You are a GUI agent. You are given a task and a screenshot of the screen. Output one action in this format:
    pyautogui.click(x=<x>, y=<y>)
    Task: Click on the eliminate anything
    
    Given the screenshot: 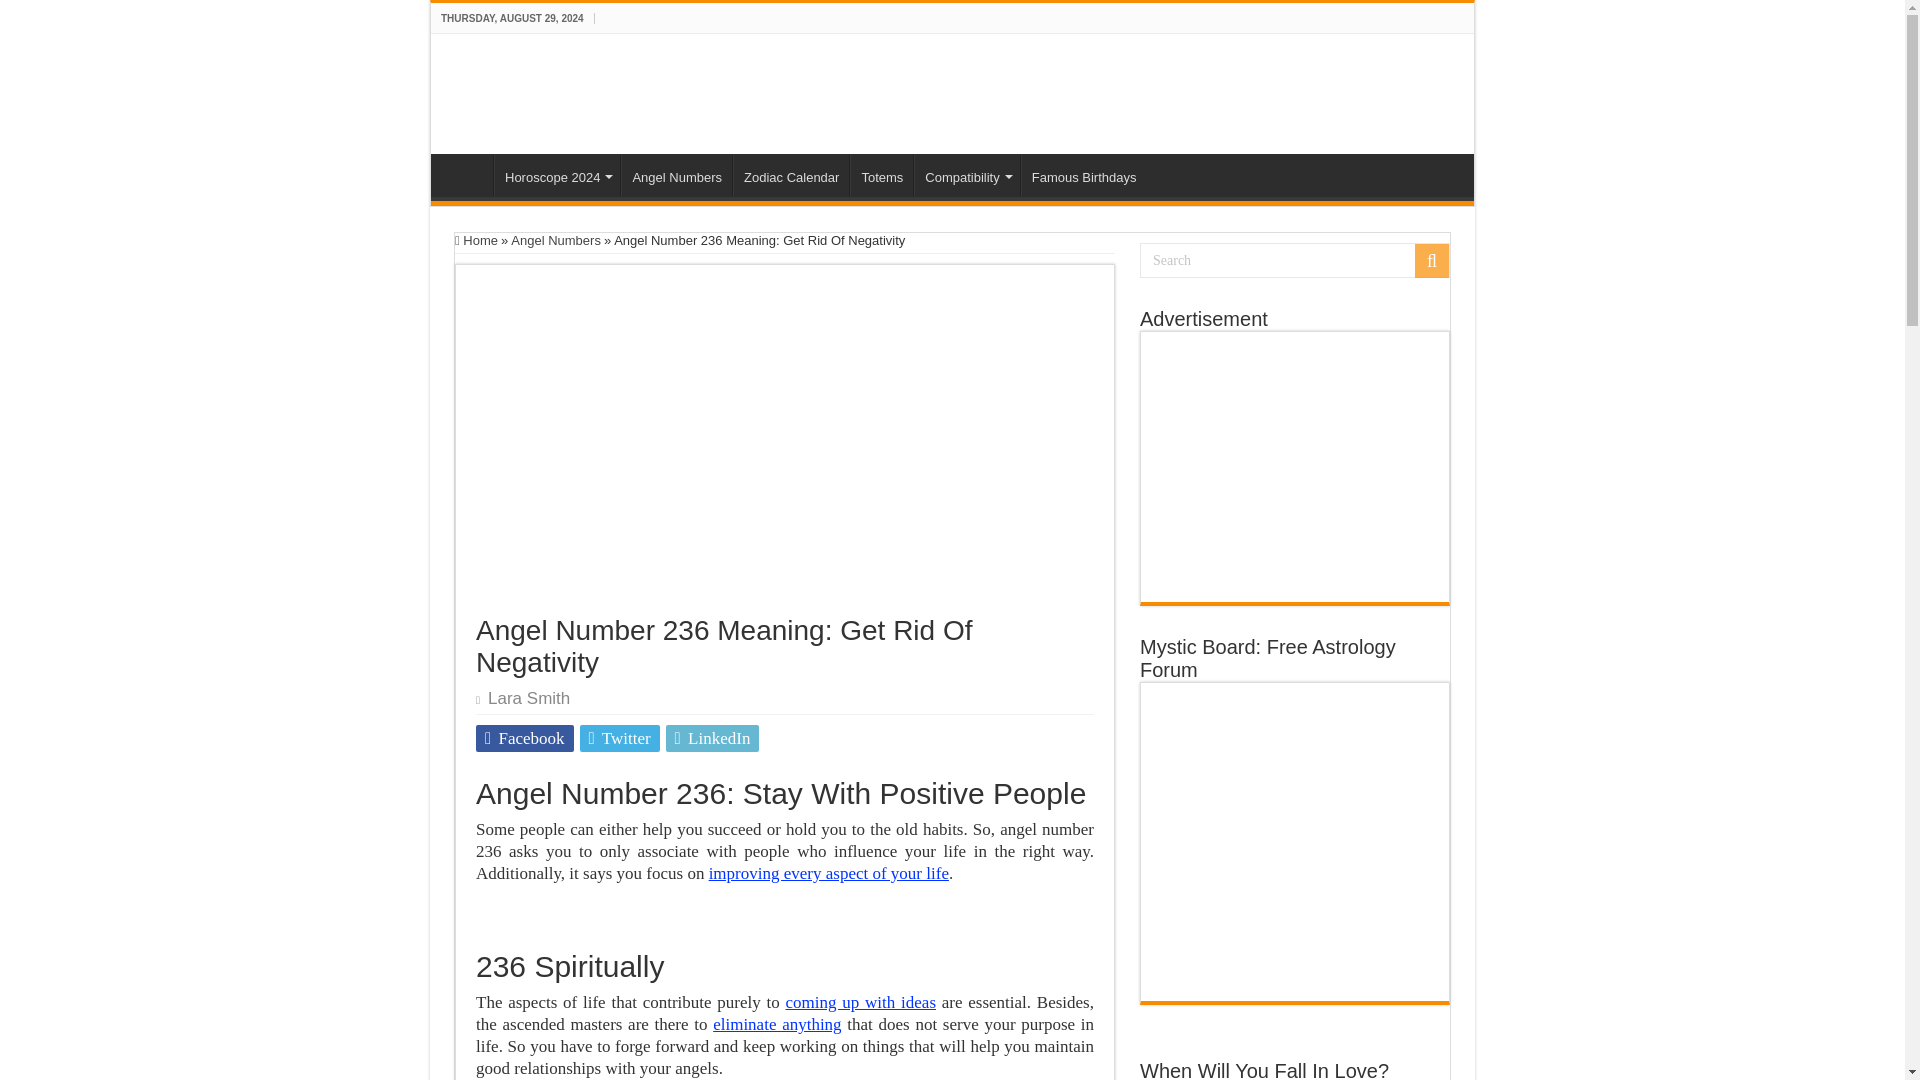 What is the action you would take?
    pyautogui.click(x=776, y=1024)
    